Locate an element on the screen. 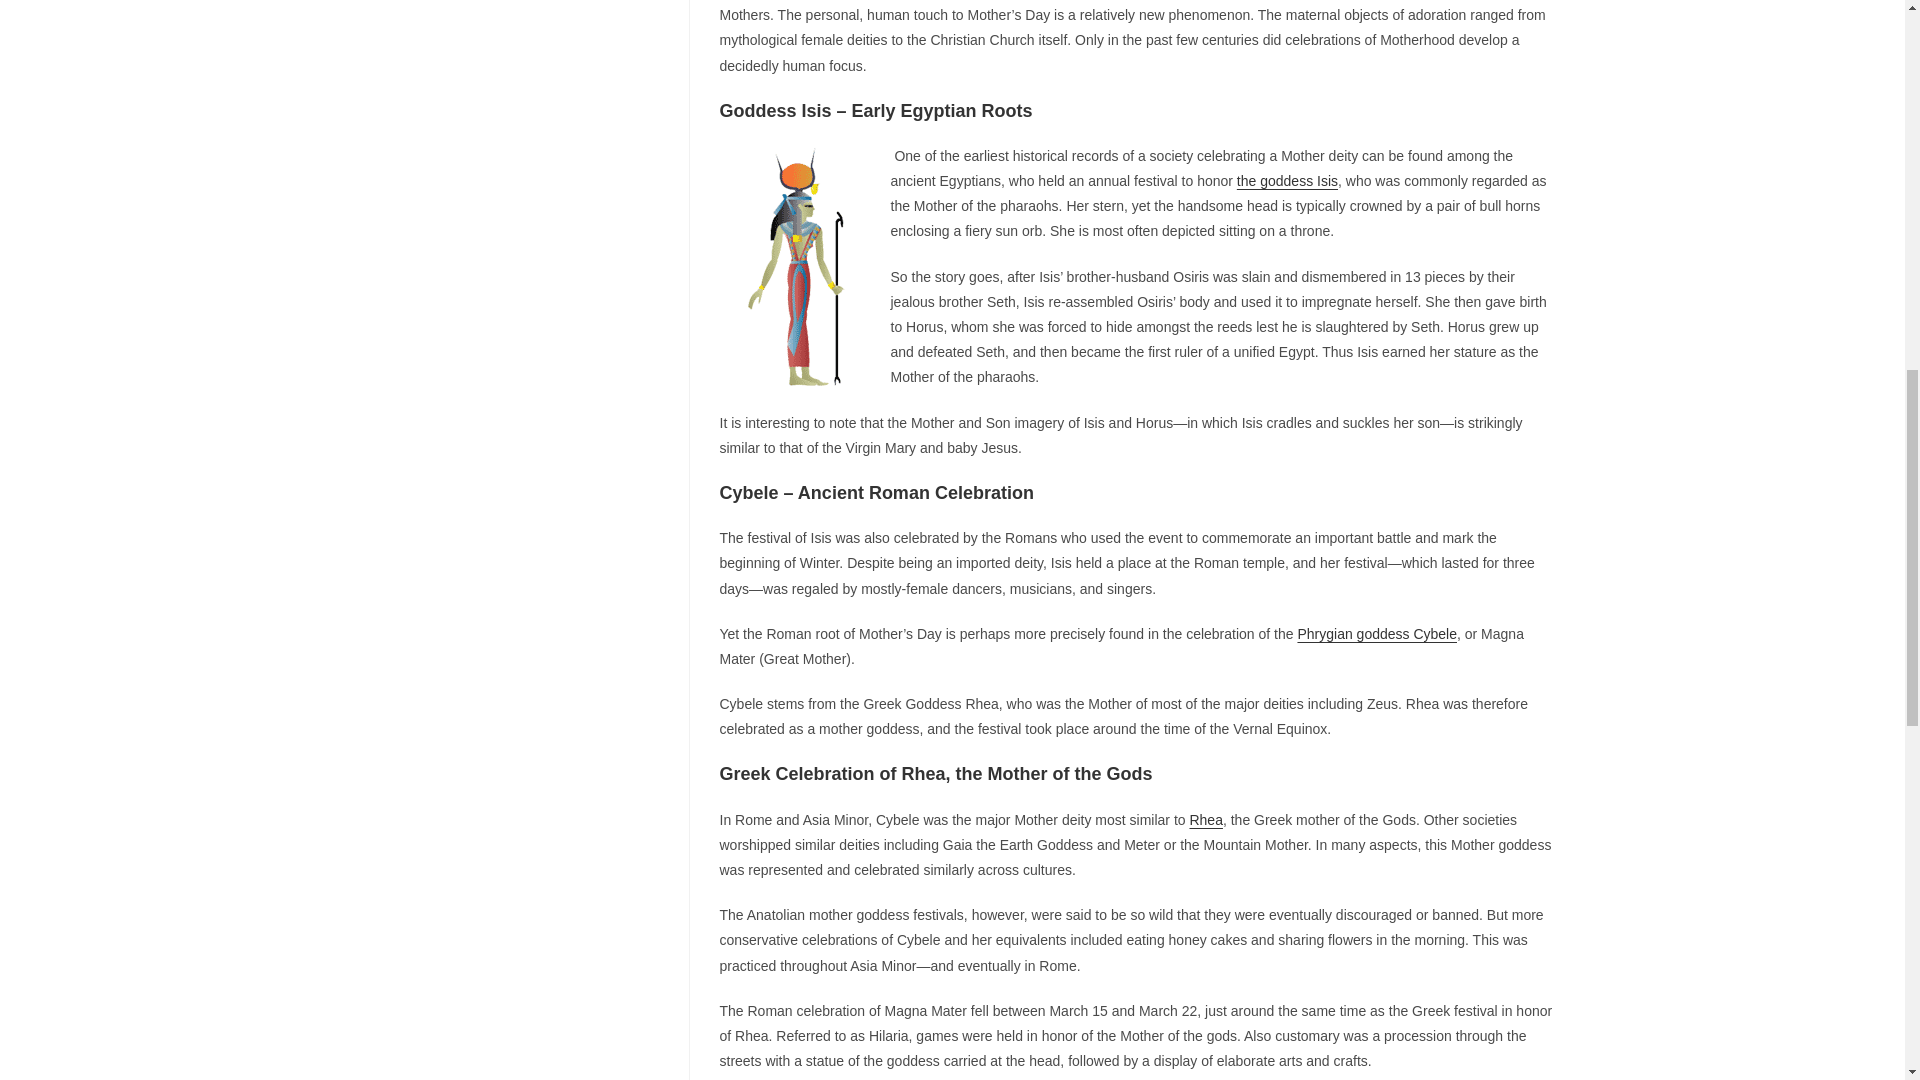 Image resolution: width=1920 pixels, height=1080 pixels. the goddess Isis is located at coordinates (1287, 180).